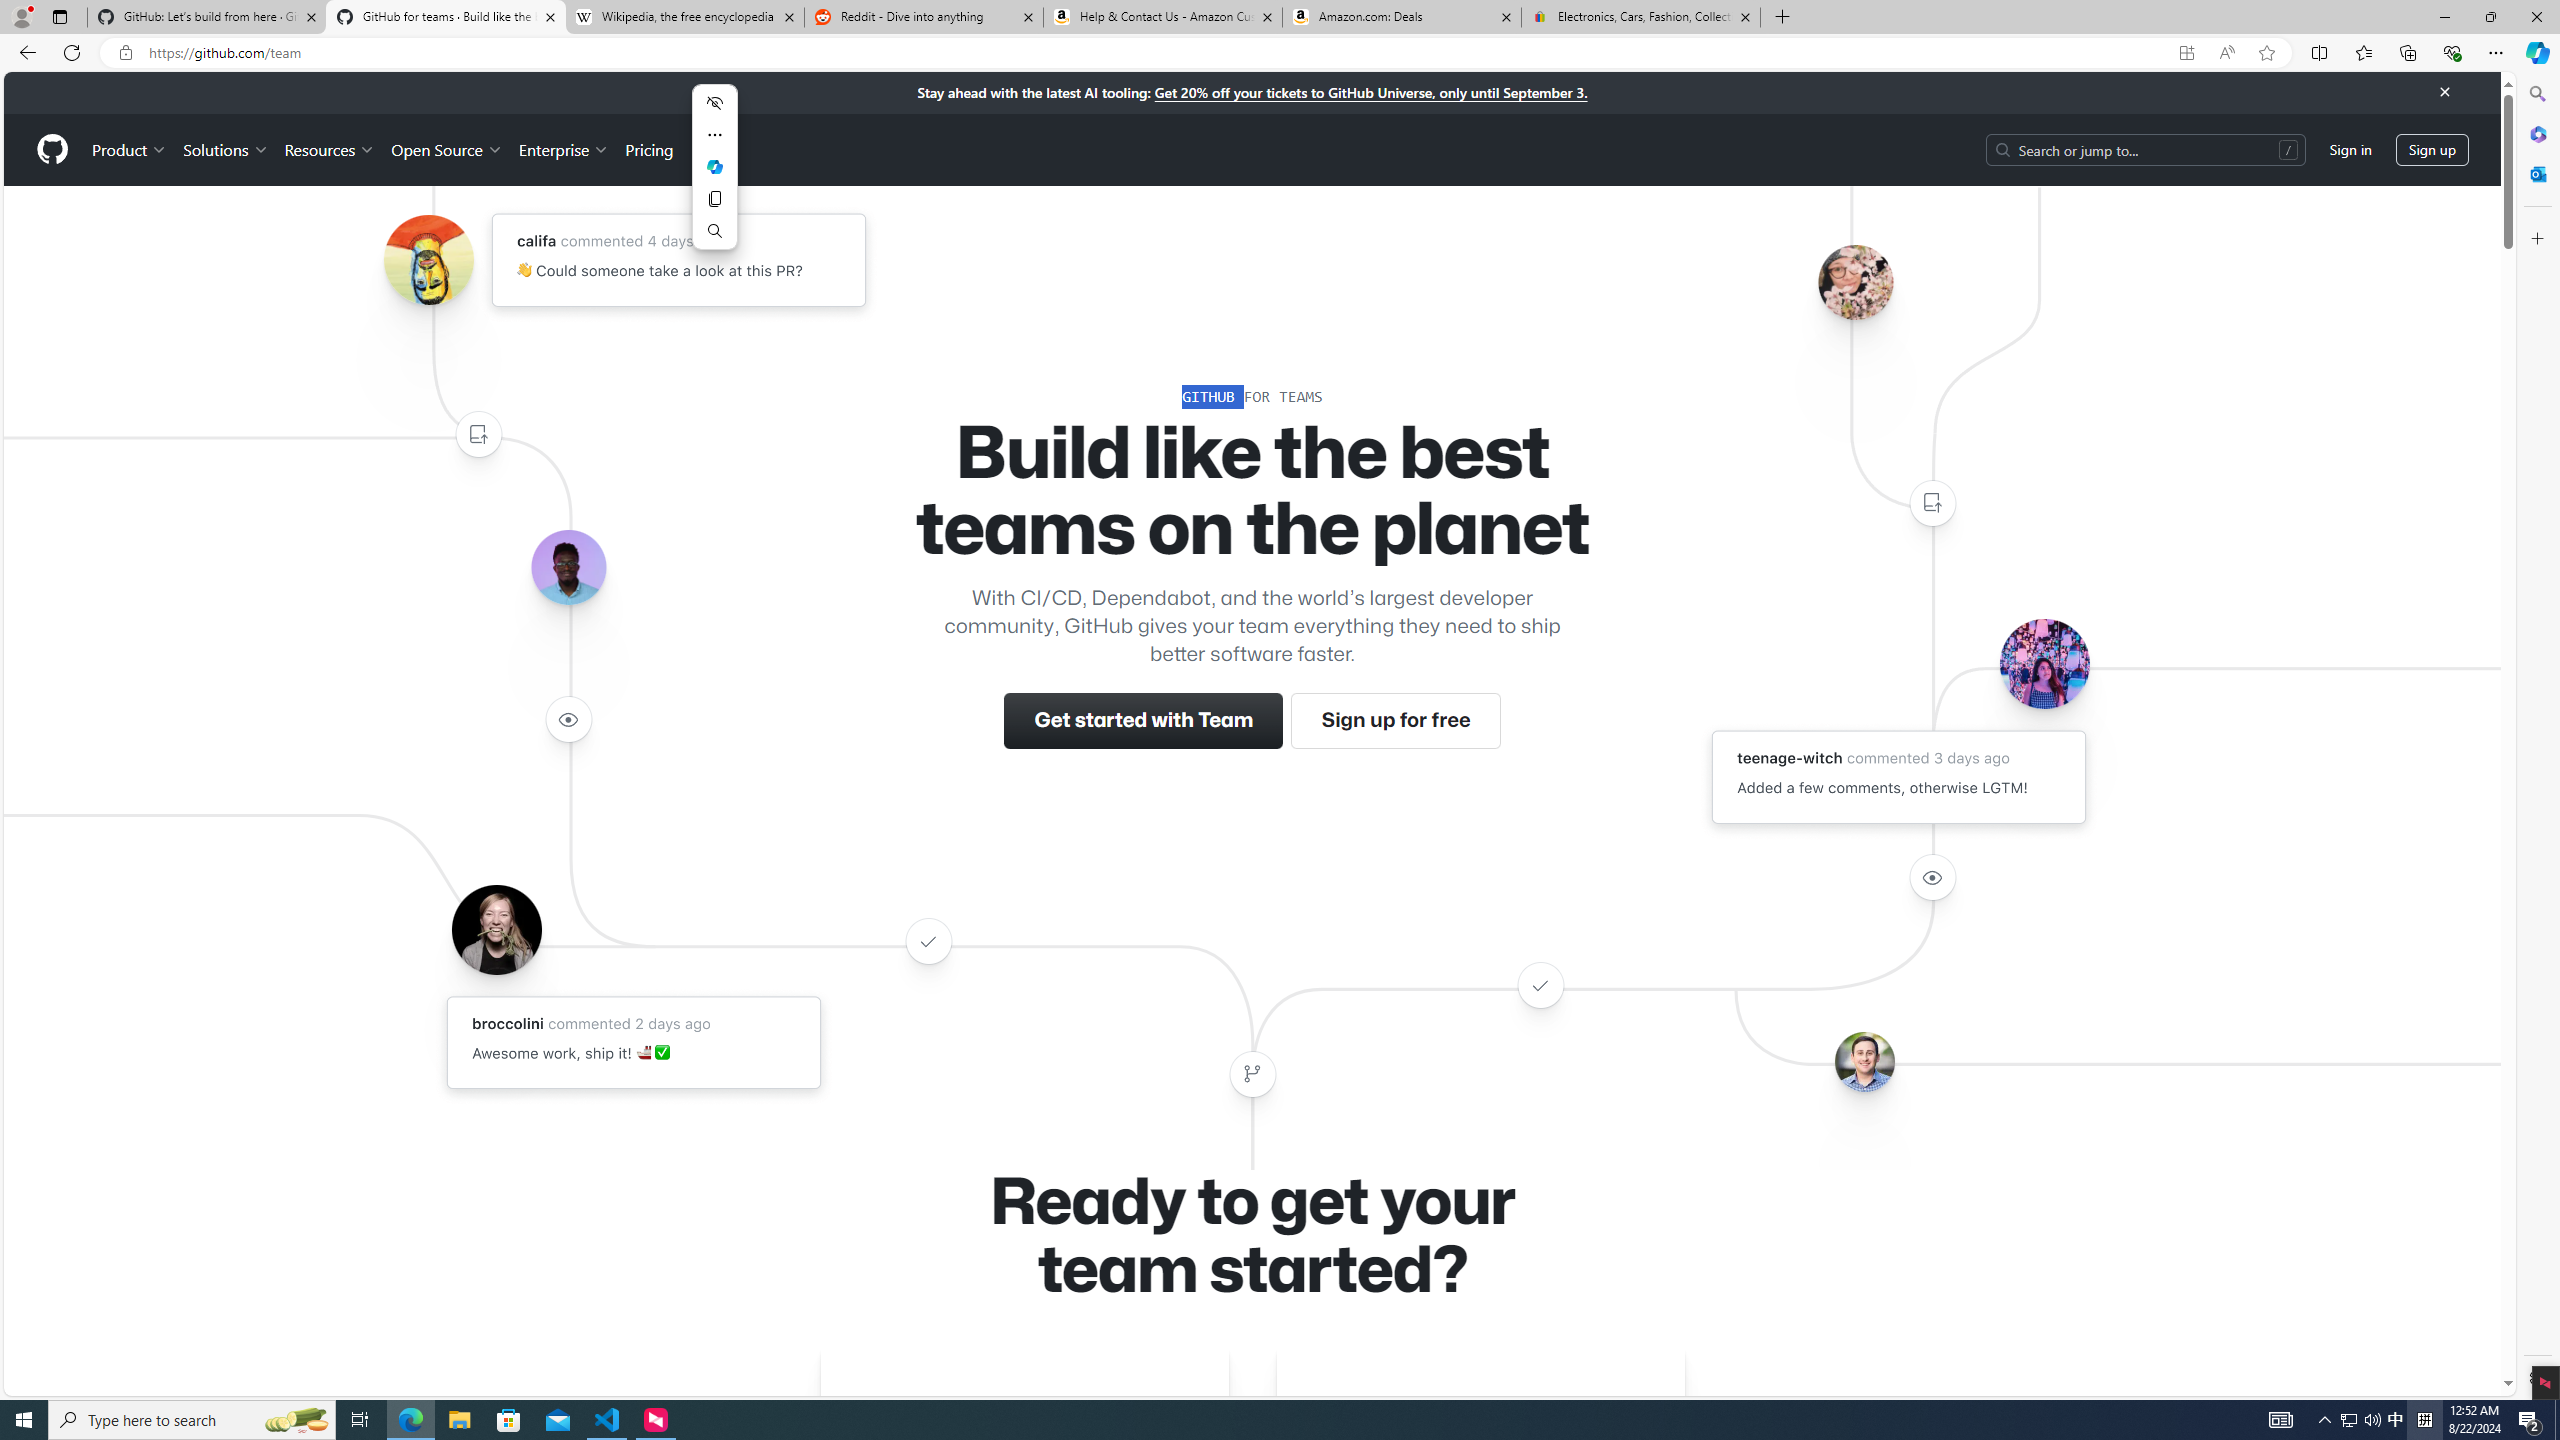  What do you see at coordinates (1395, 721) in the screenshot?
I see `Sign up for free` at bounding box center [1395, 721].